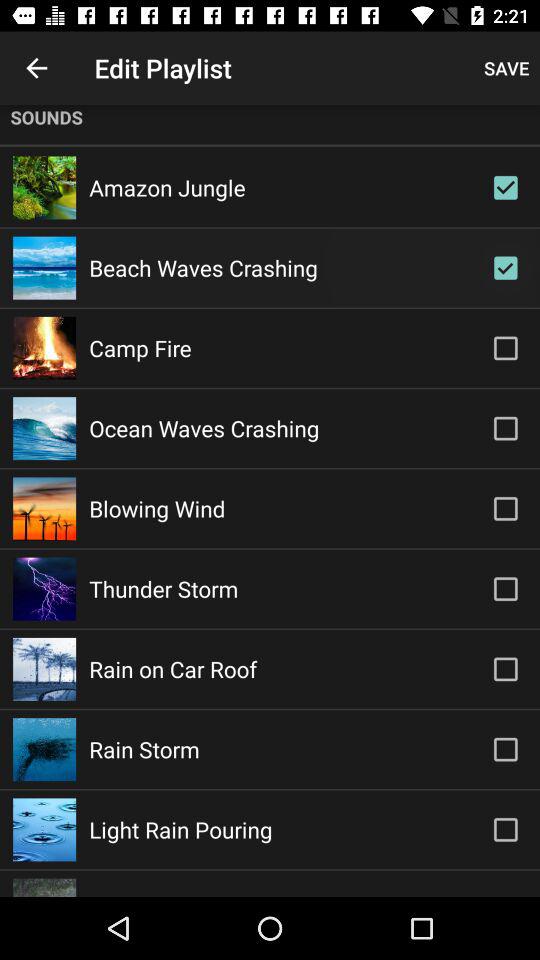 The image size is (540, 960). Describe the element at coordinates (44, 186) in the screenshot. I see `click the image at left side of amazon jungle` at that location.